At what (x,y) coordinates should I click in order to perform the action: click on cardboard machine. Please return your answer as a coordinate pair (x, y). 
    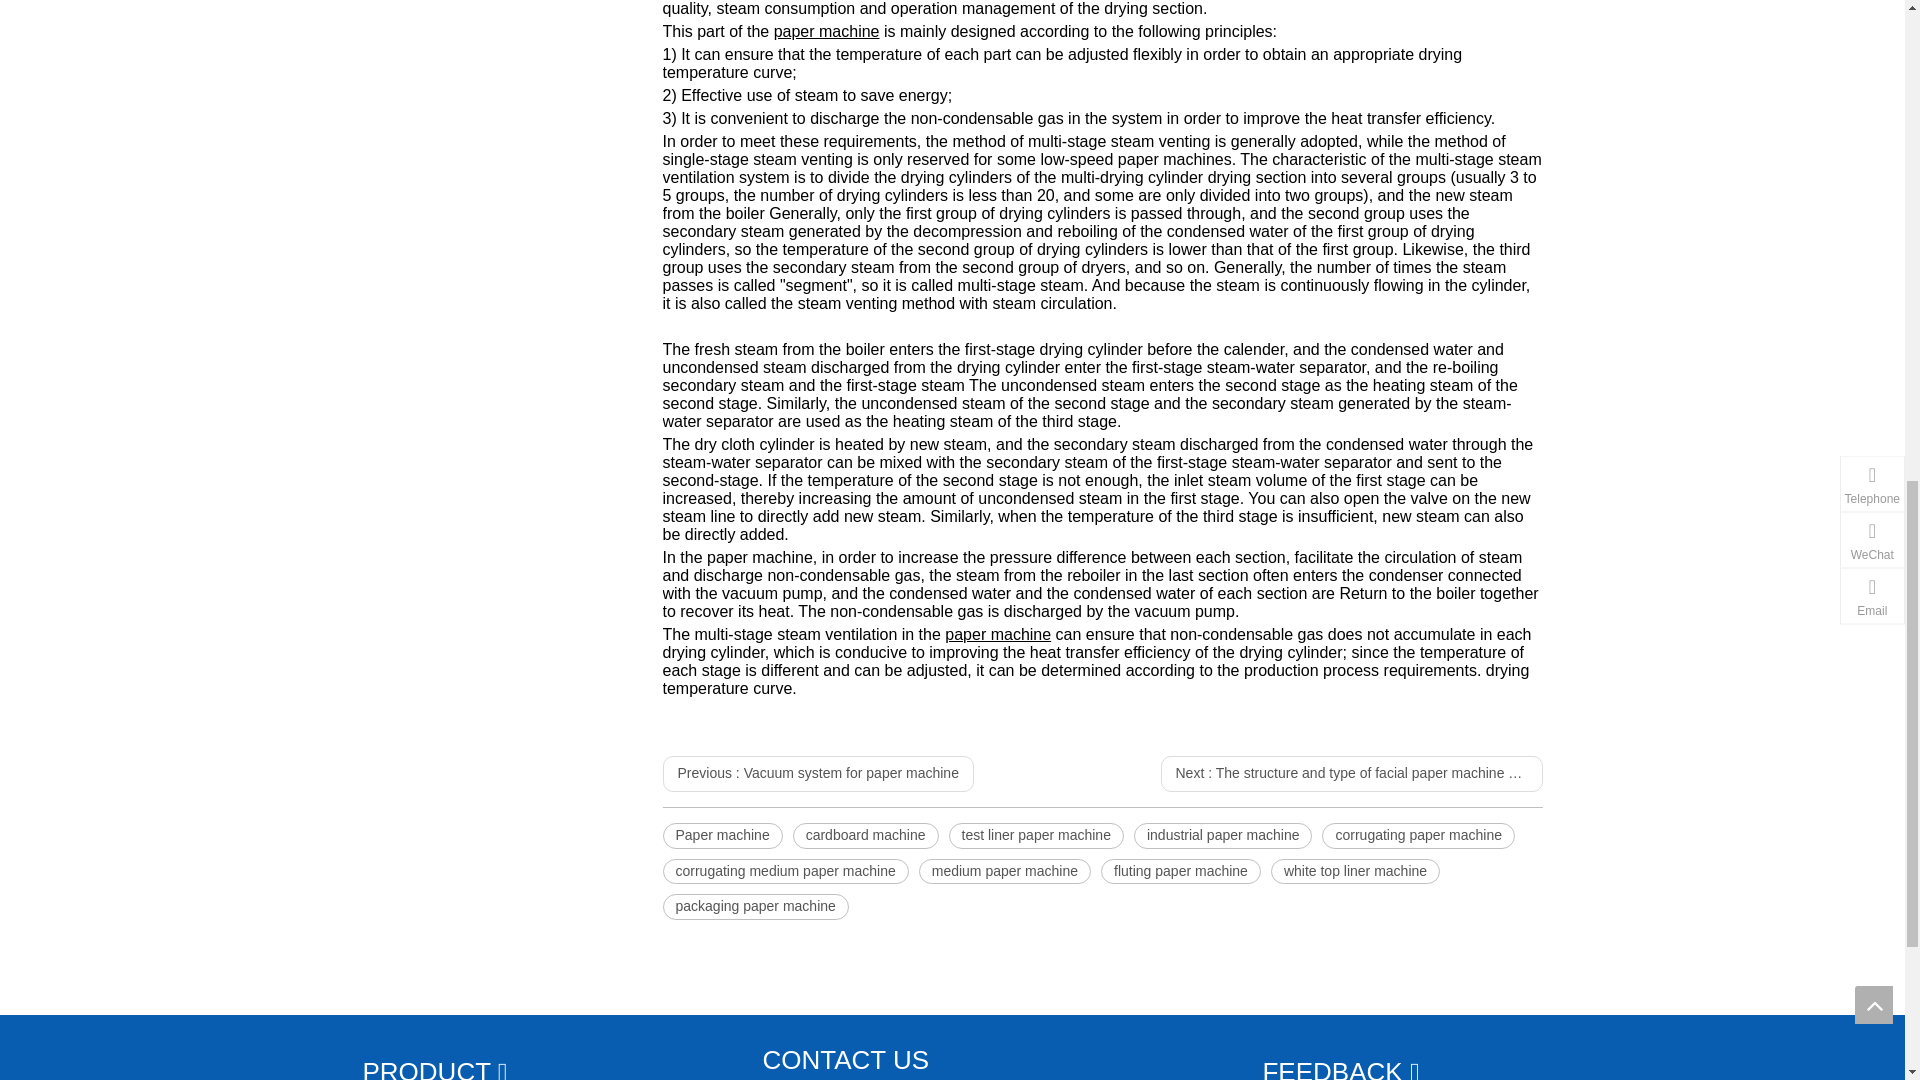
    Looking at the image, I should click on (865, 835).